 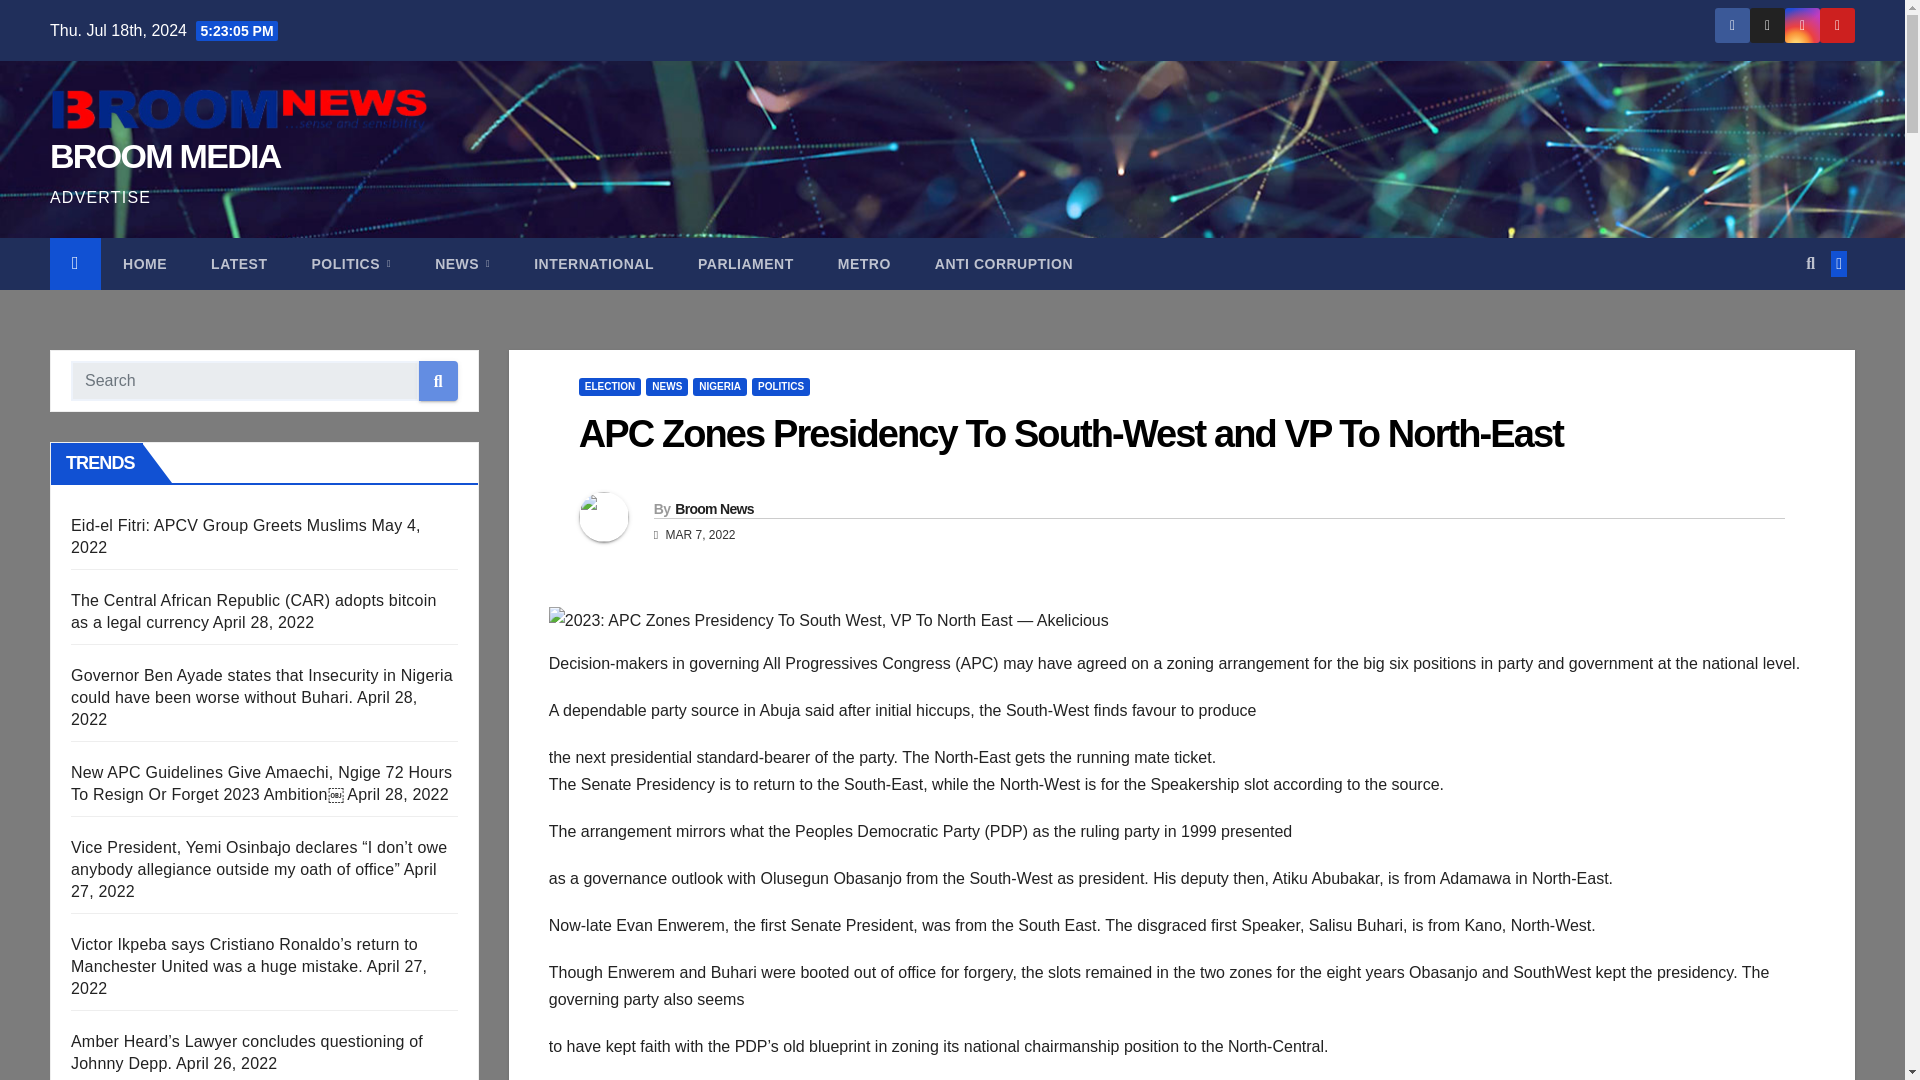 I want to click on LATEST, so click(x=238, y=264).